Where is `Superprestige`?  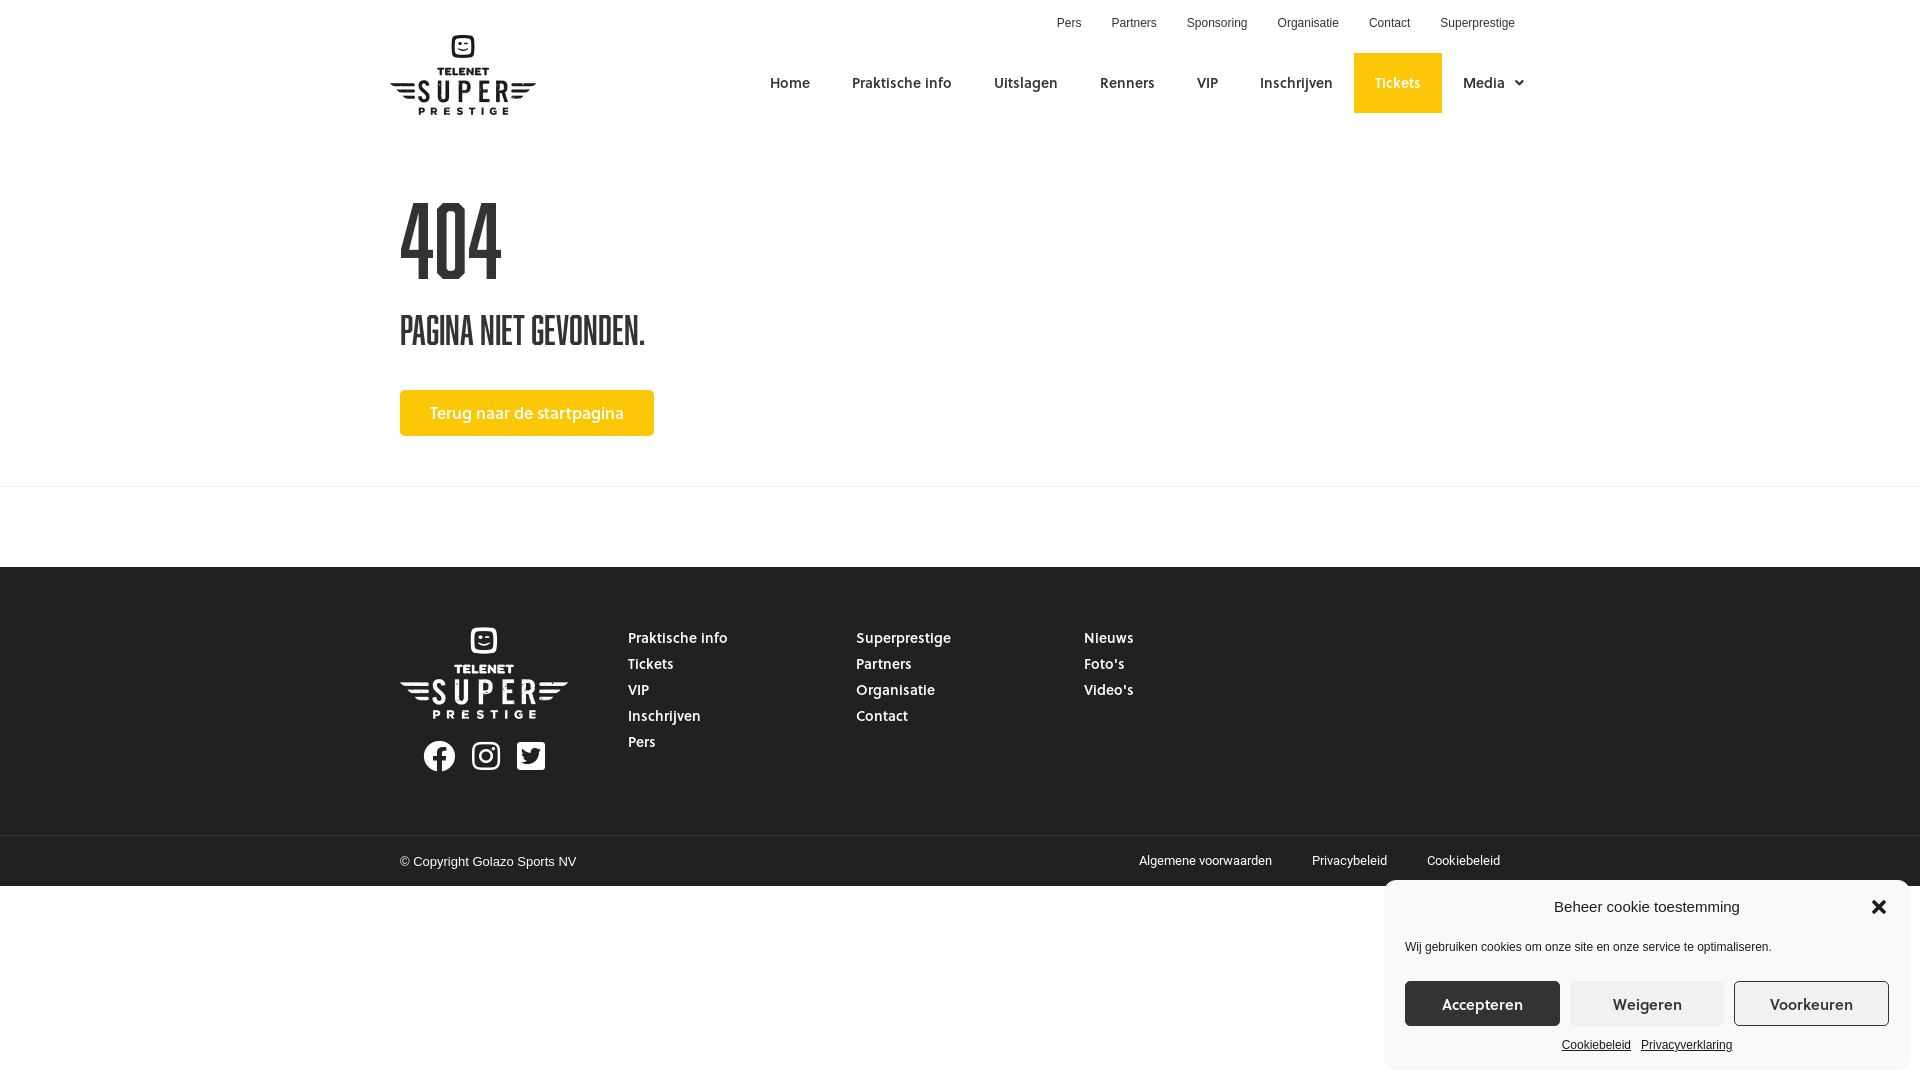
Superprestige is located at coordinates (1478, 22).